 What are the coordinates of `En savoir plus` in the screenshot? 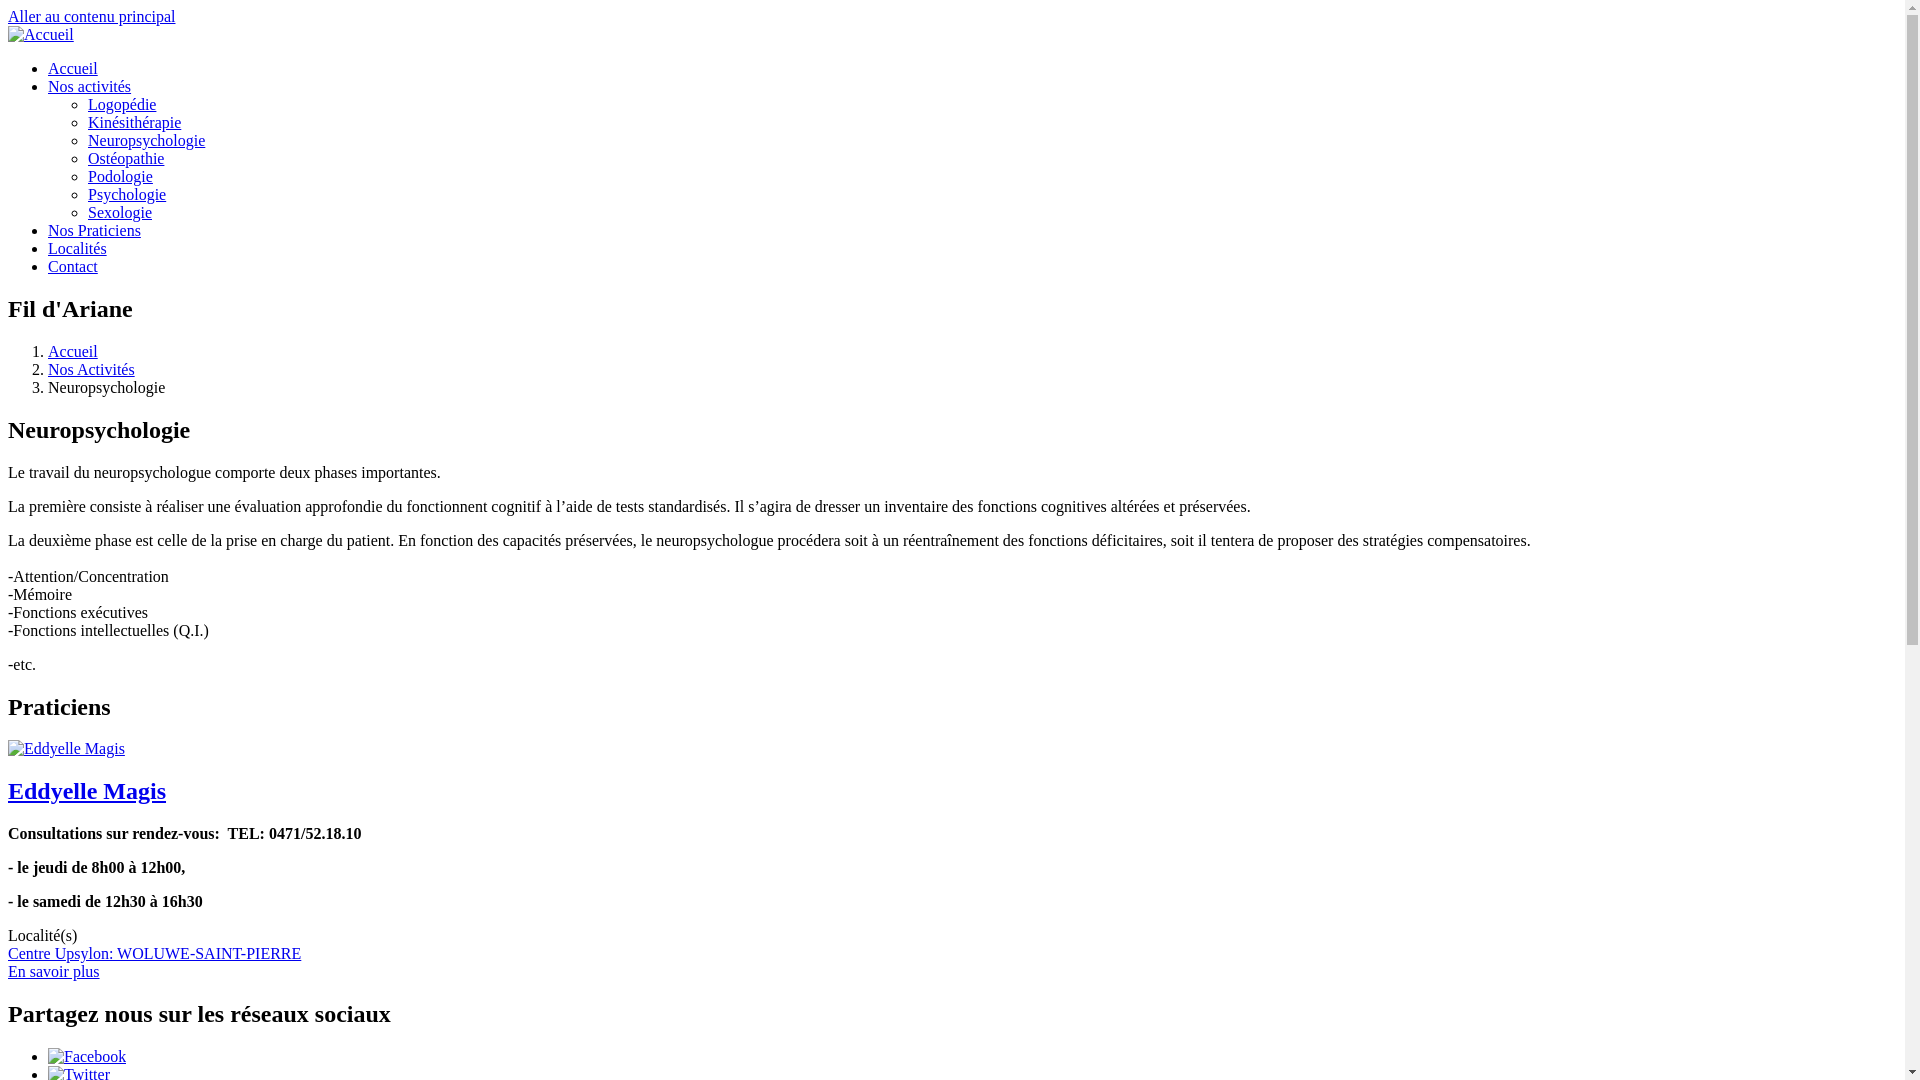 It's located at (54, 972).